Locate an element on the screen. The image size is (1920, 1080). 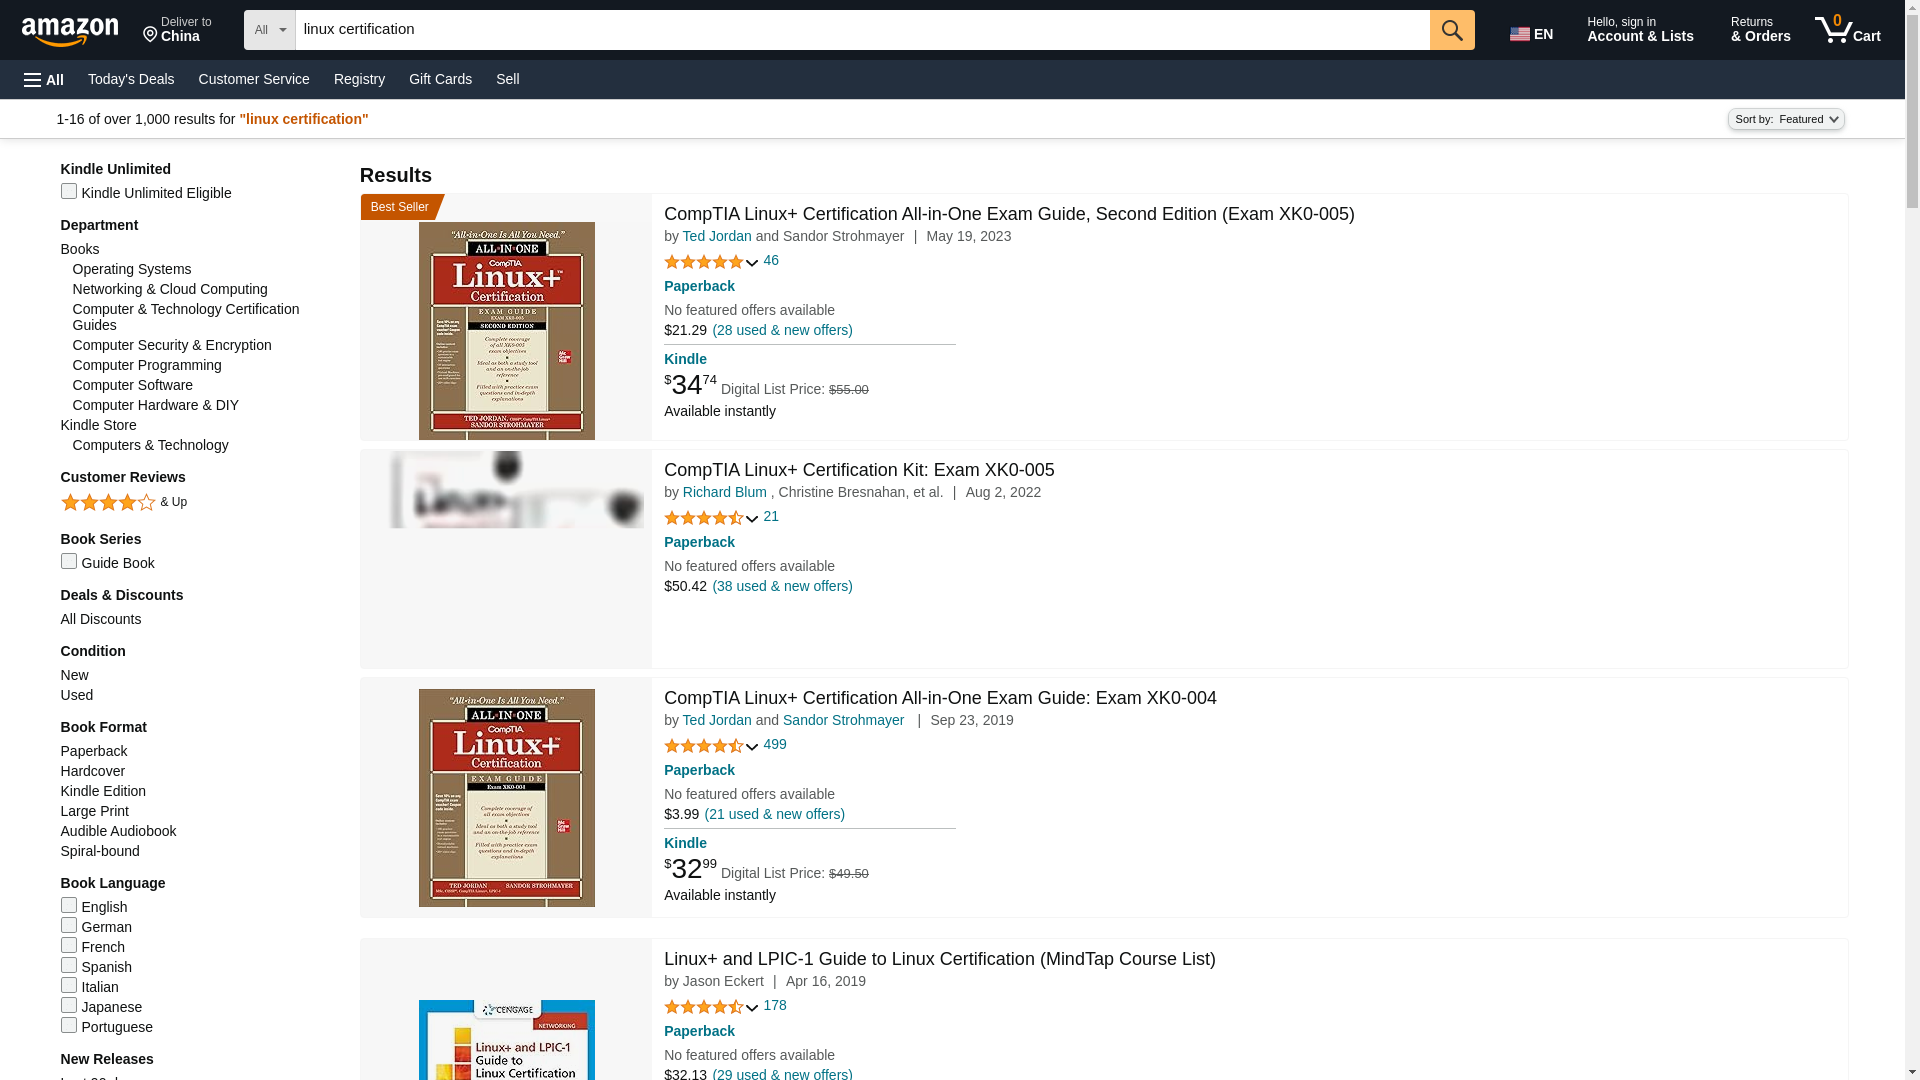
Richard Blum is located at coordinates (724, 492).